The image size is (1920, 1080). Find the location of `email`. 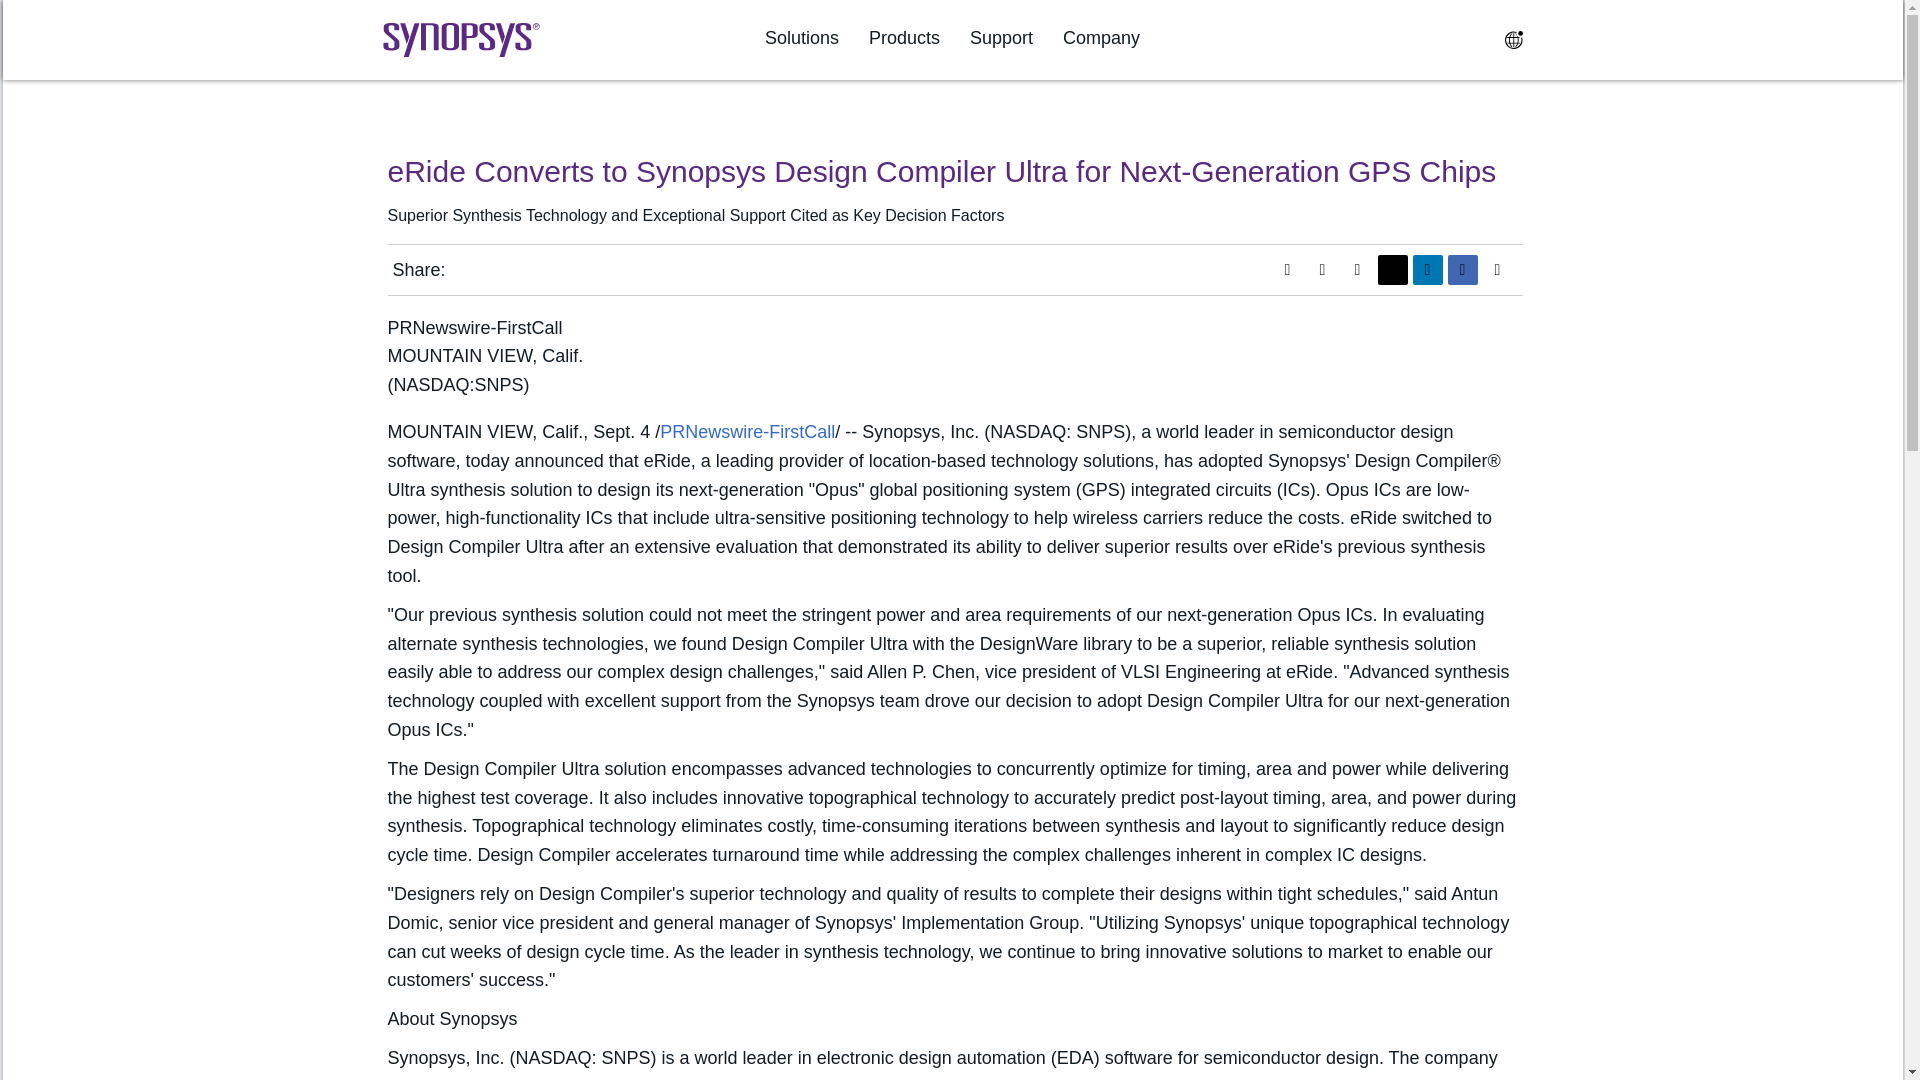

email is located at coordinates (1497, 270).